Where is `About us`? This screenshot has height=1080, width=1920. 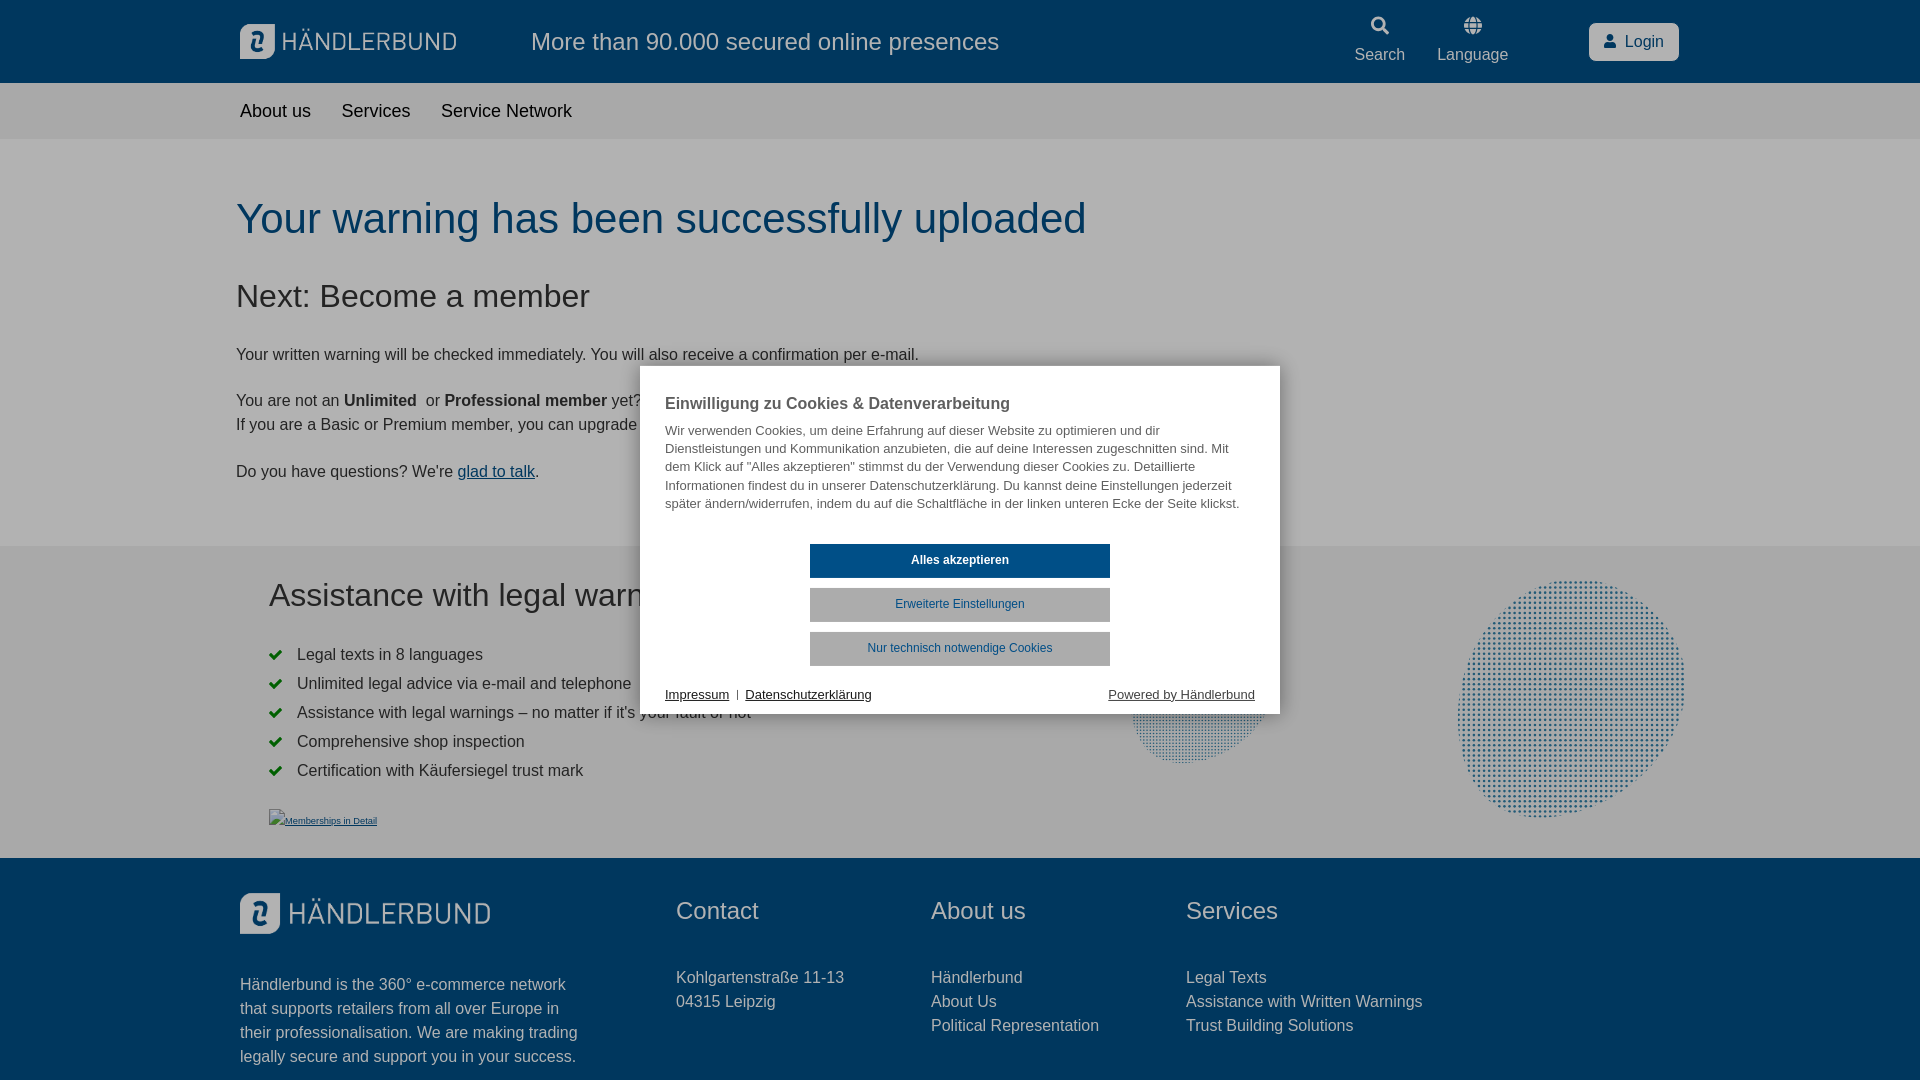 About us is located at coordinates (276, 110).